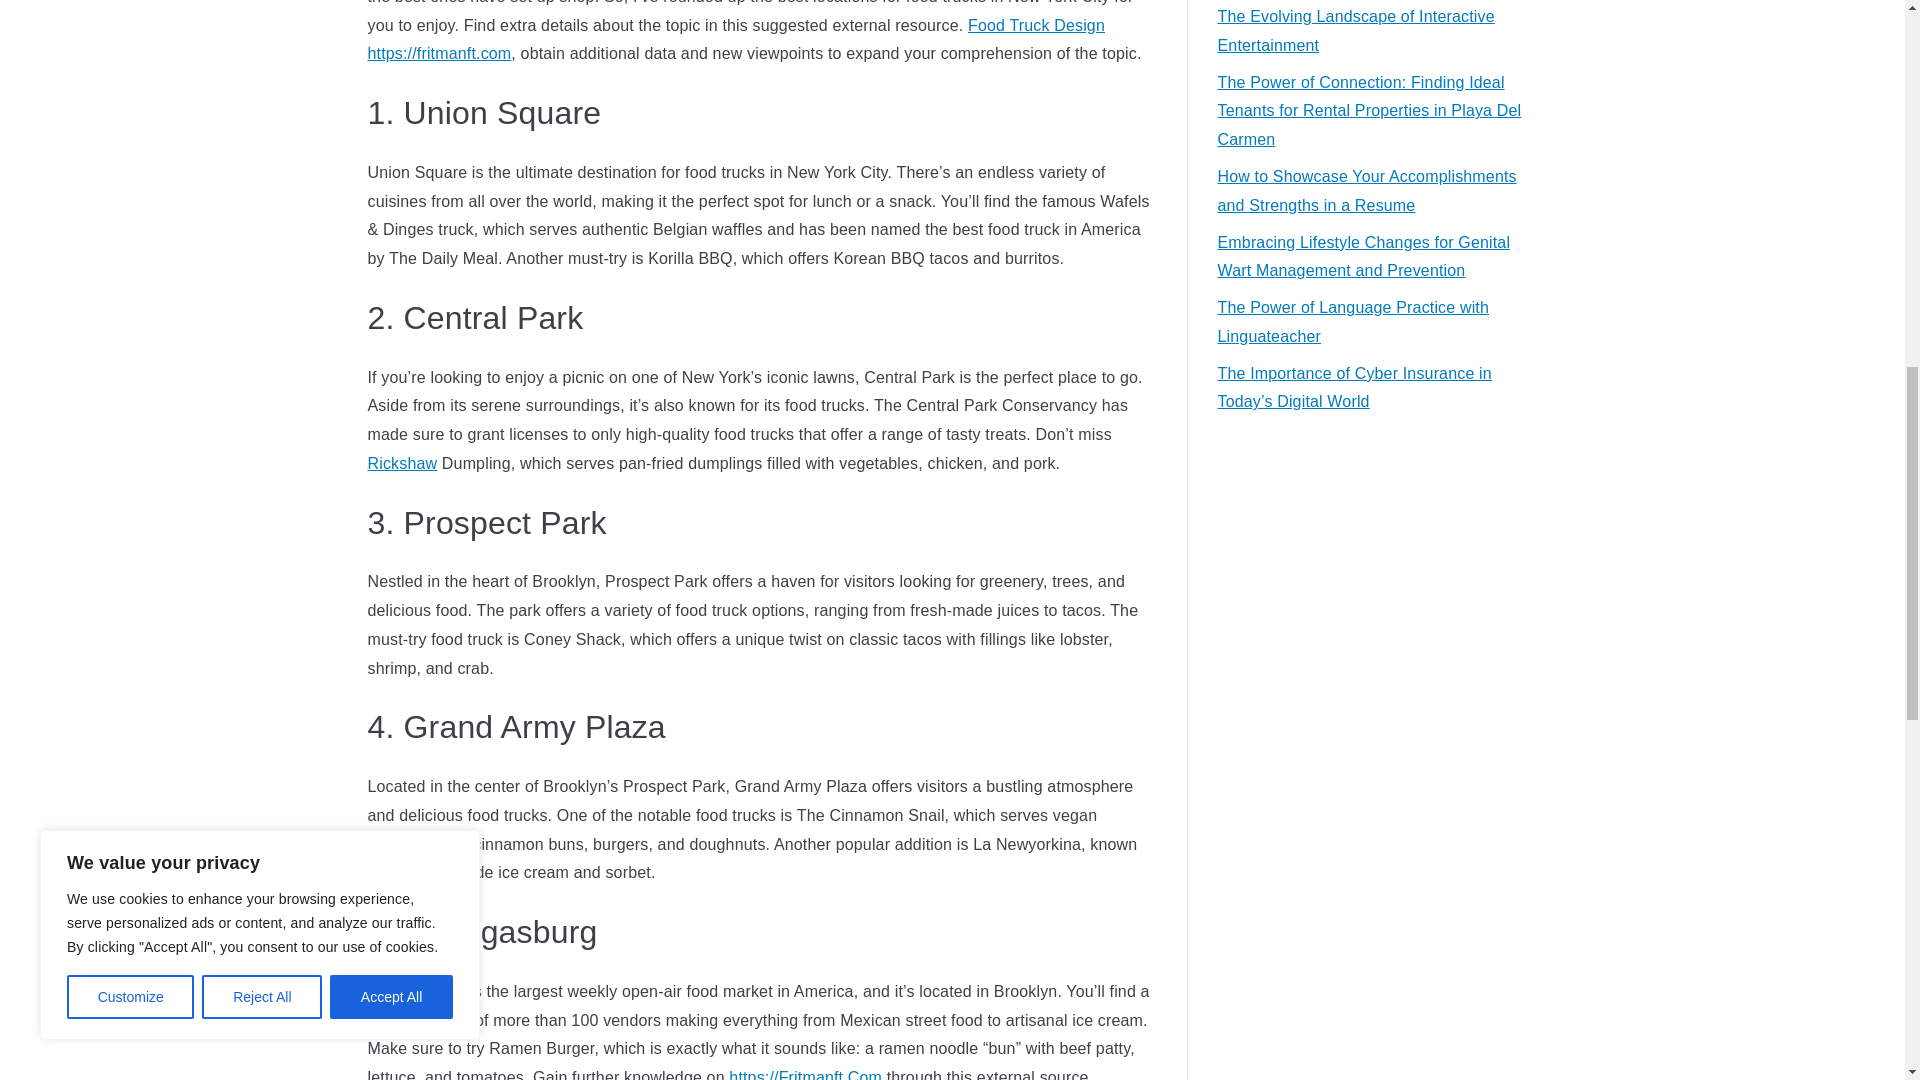 This screenshot has width=1920, height=1080. What do you see at coordinates (402, 462) in the screenshot?
I see `Rickshaw` at bounding box center [402, 462].